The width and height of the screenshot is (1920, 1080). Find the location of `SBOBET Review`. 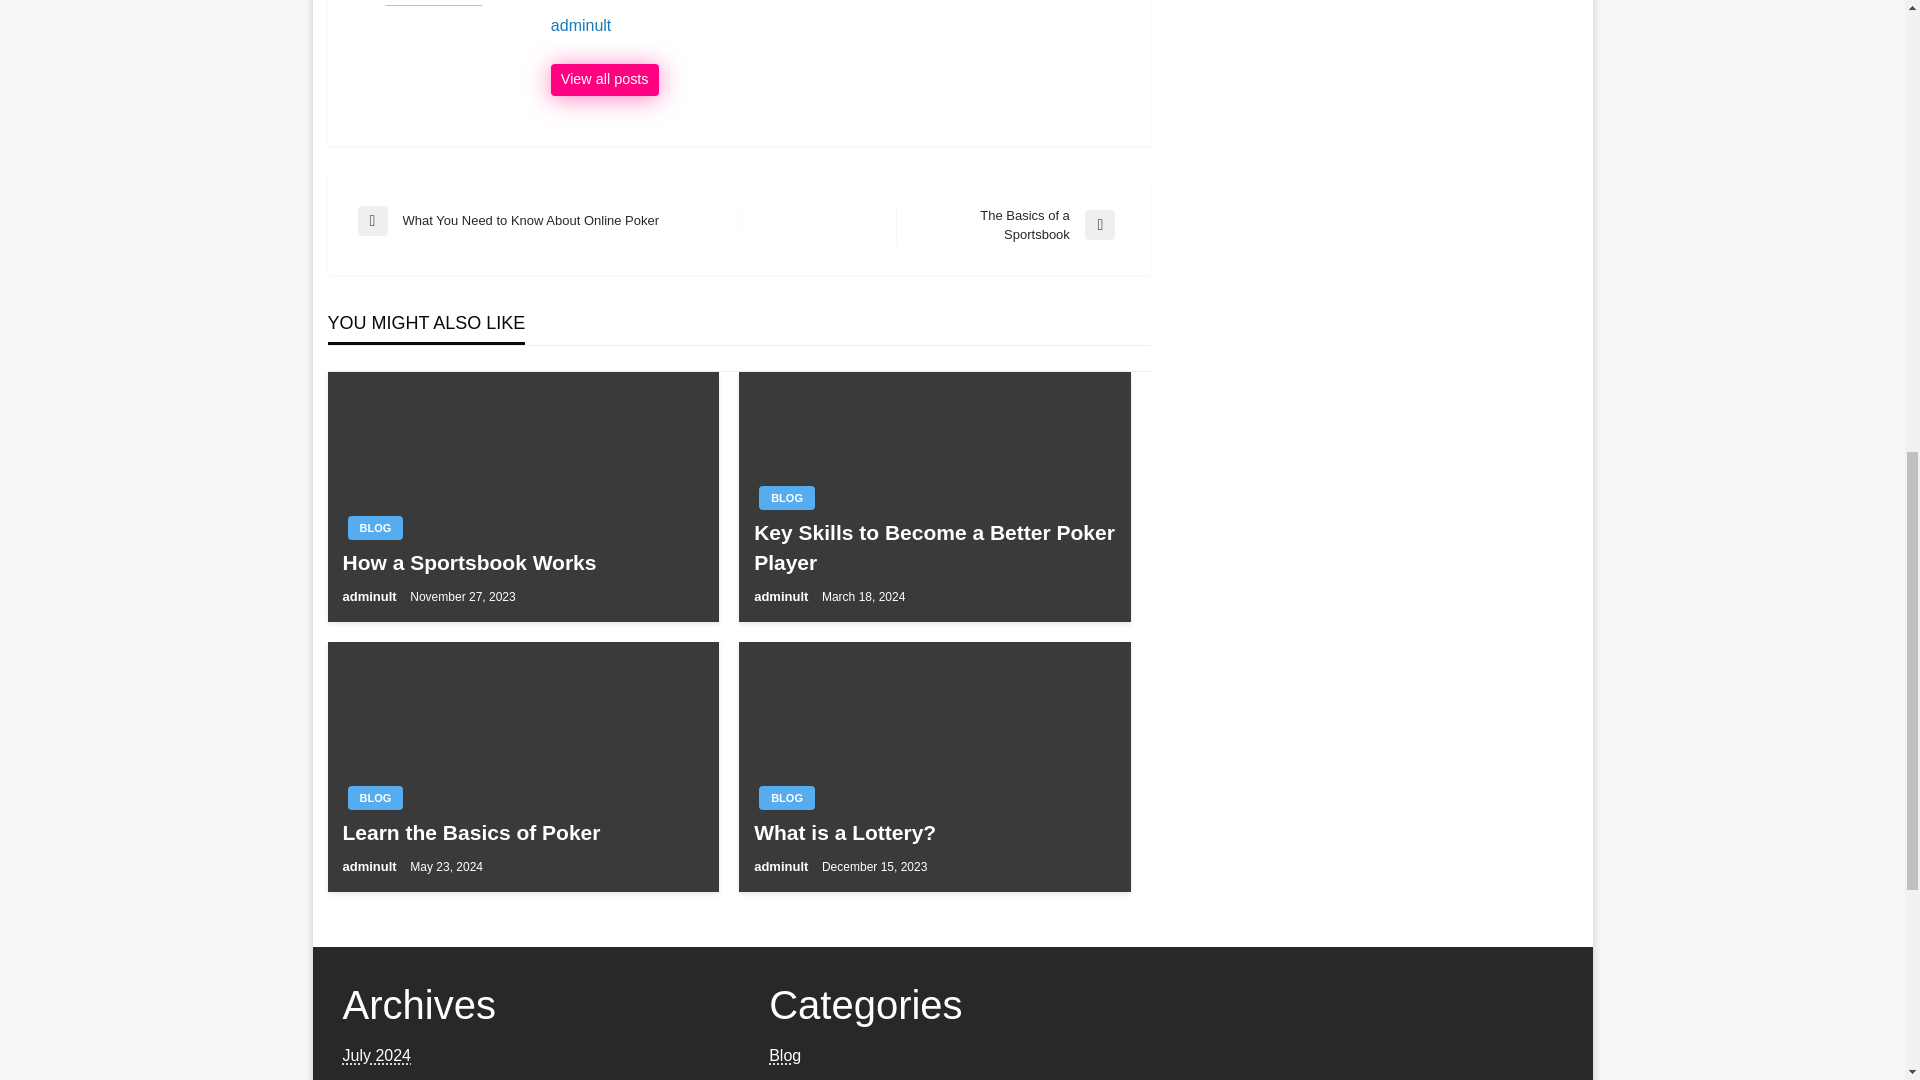

SBOBET Review is located at coordinates (522, 562).